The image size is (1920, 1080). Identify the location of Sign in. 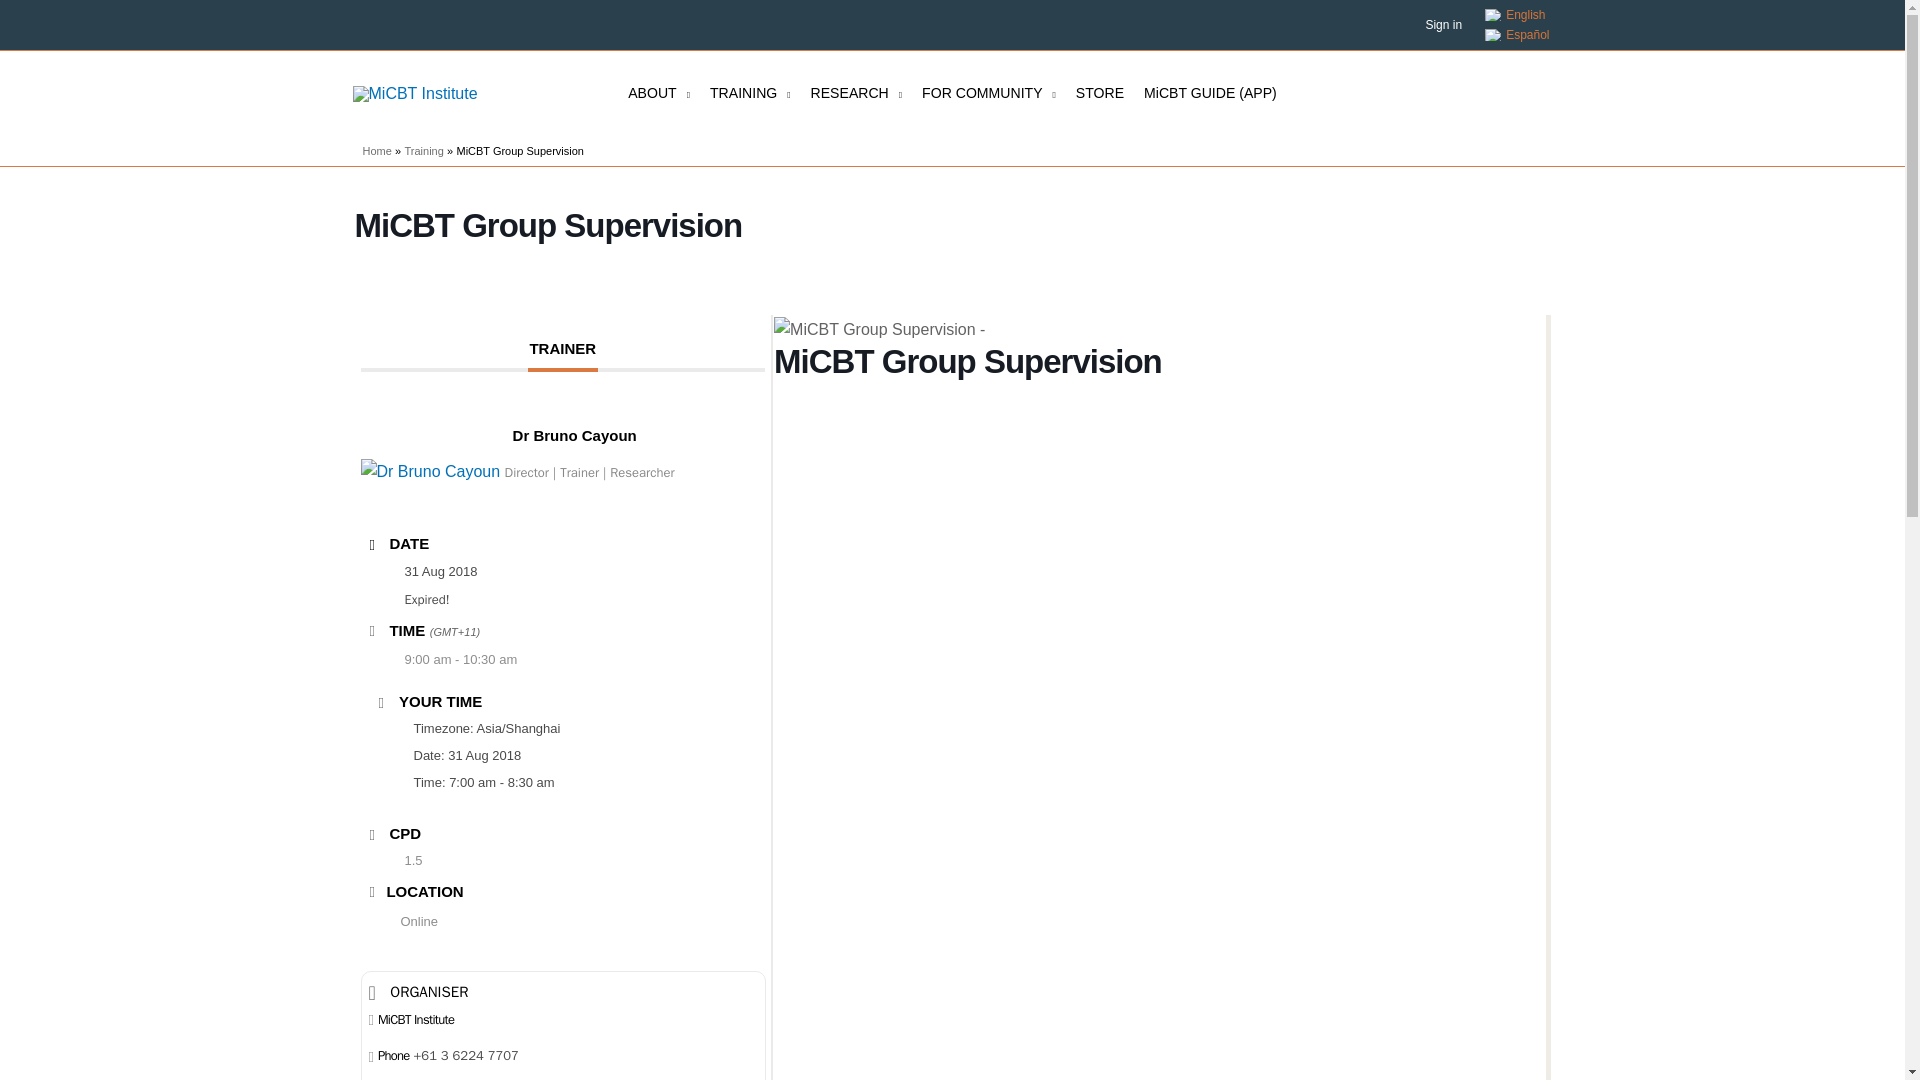
(1442, 25).